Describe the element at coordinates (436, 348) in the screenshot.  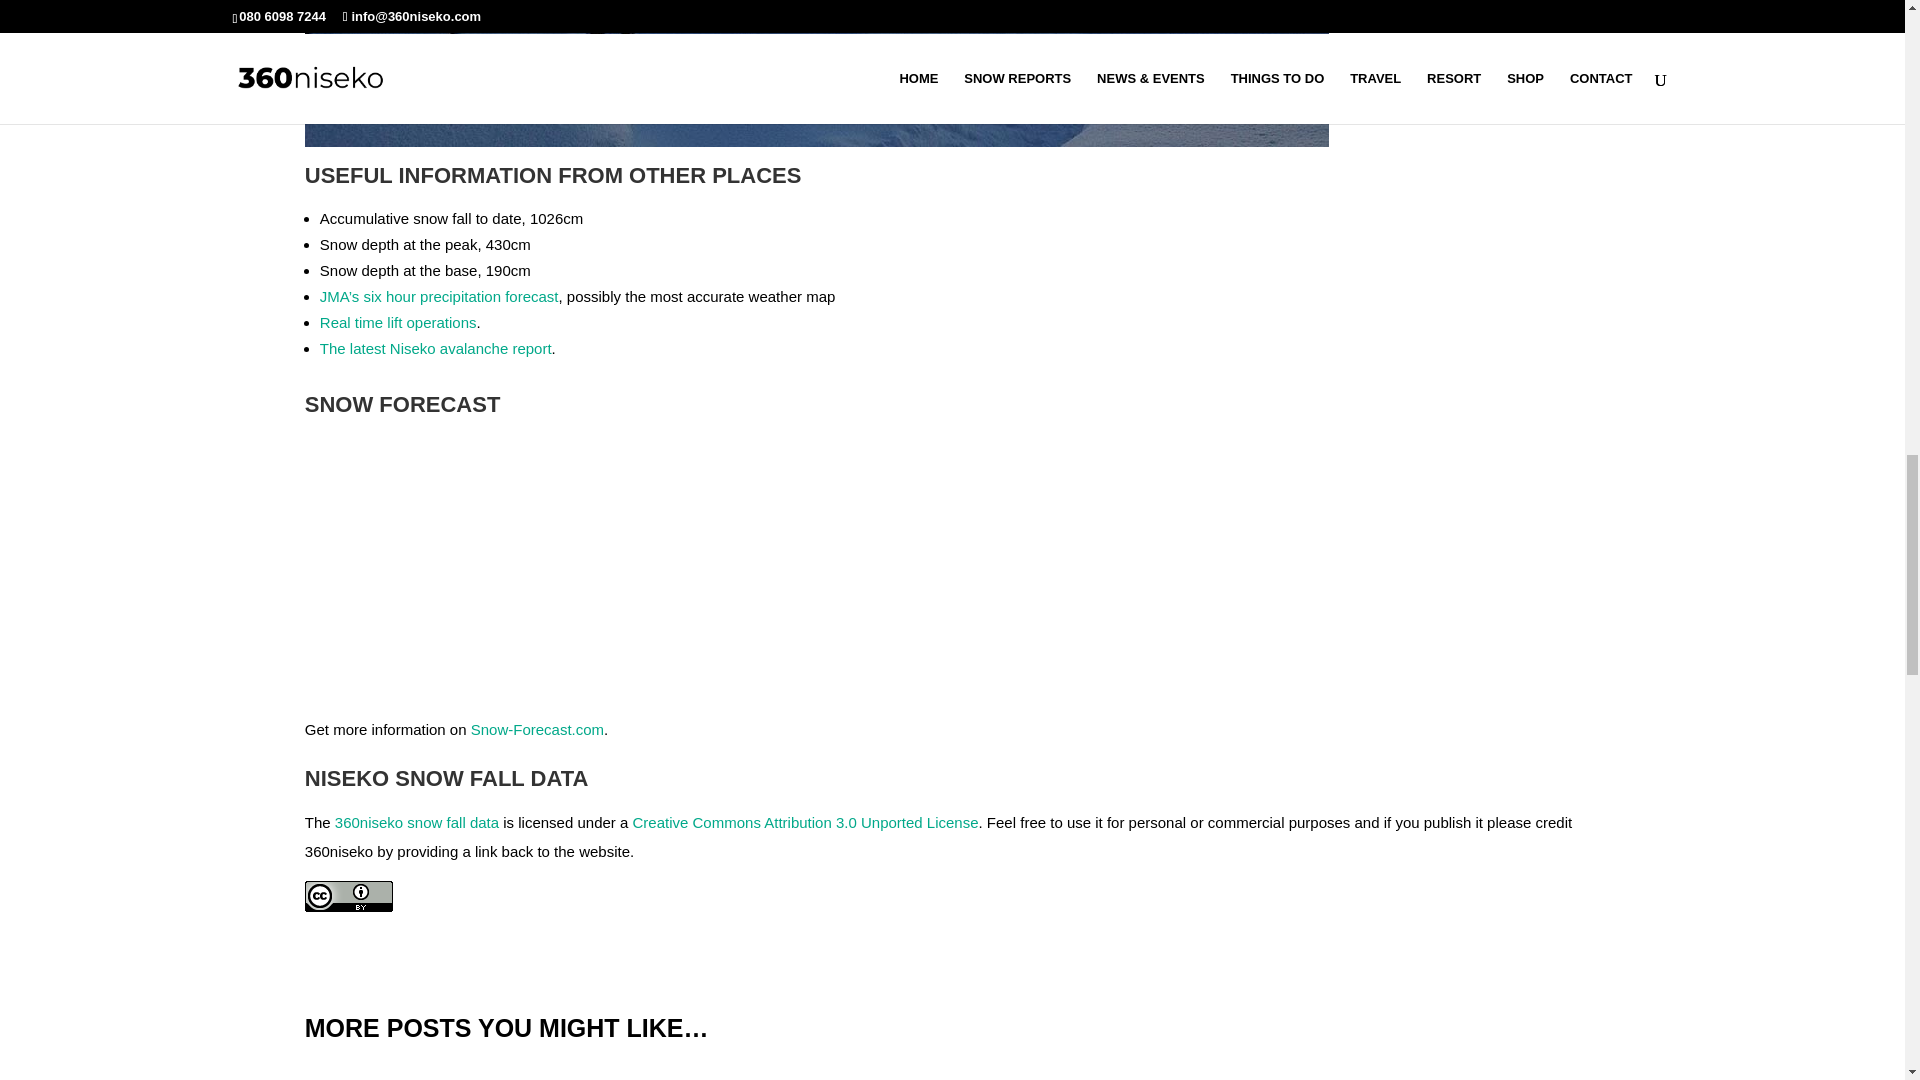
I see `The latest Niseko avalanche report` at that location.